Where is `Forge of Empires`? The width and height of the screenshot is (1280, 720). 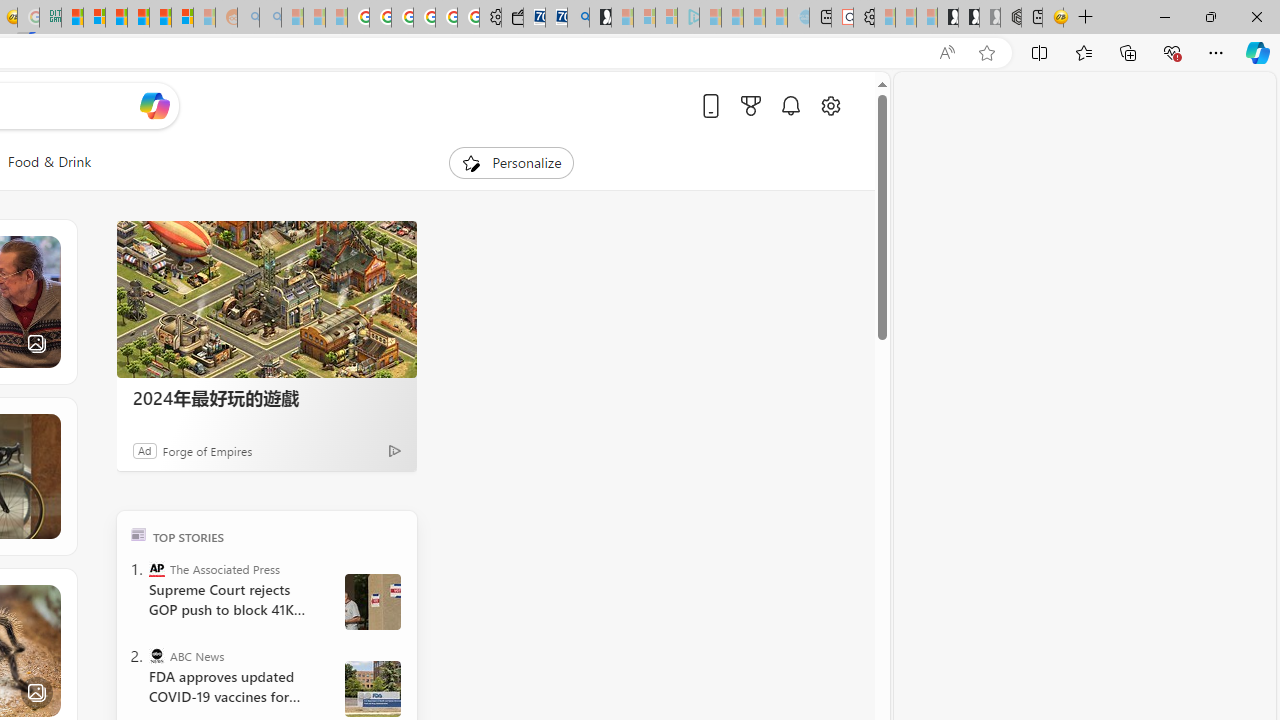
Forge of Empires is located at coordinates (208, 450).